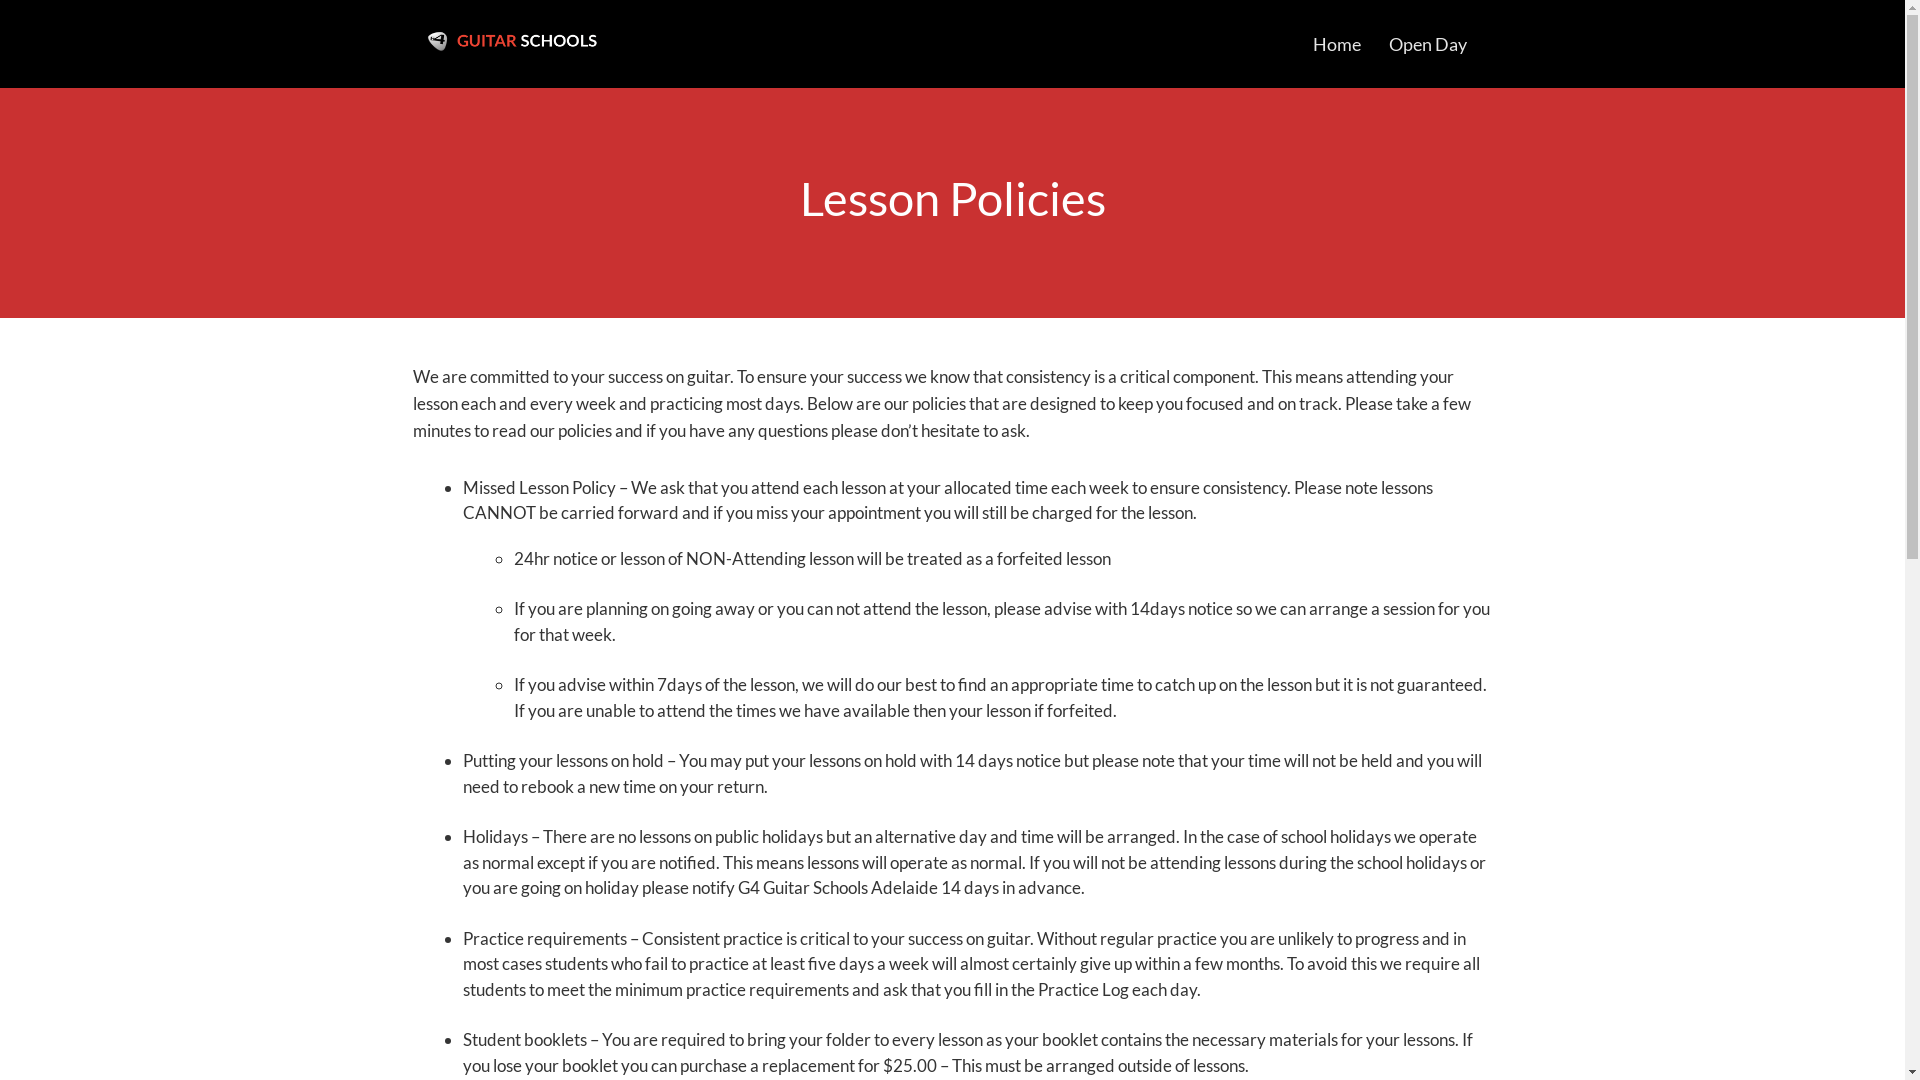  Describe the element at coordinates (1337, 44) in the screenshot. I see `Home` at that location.